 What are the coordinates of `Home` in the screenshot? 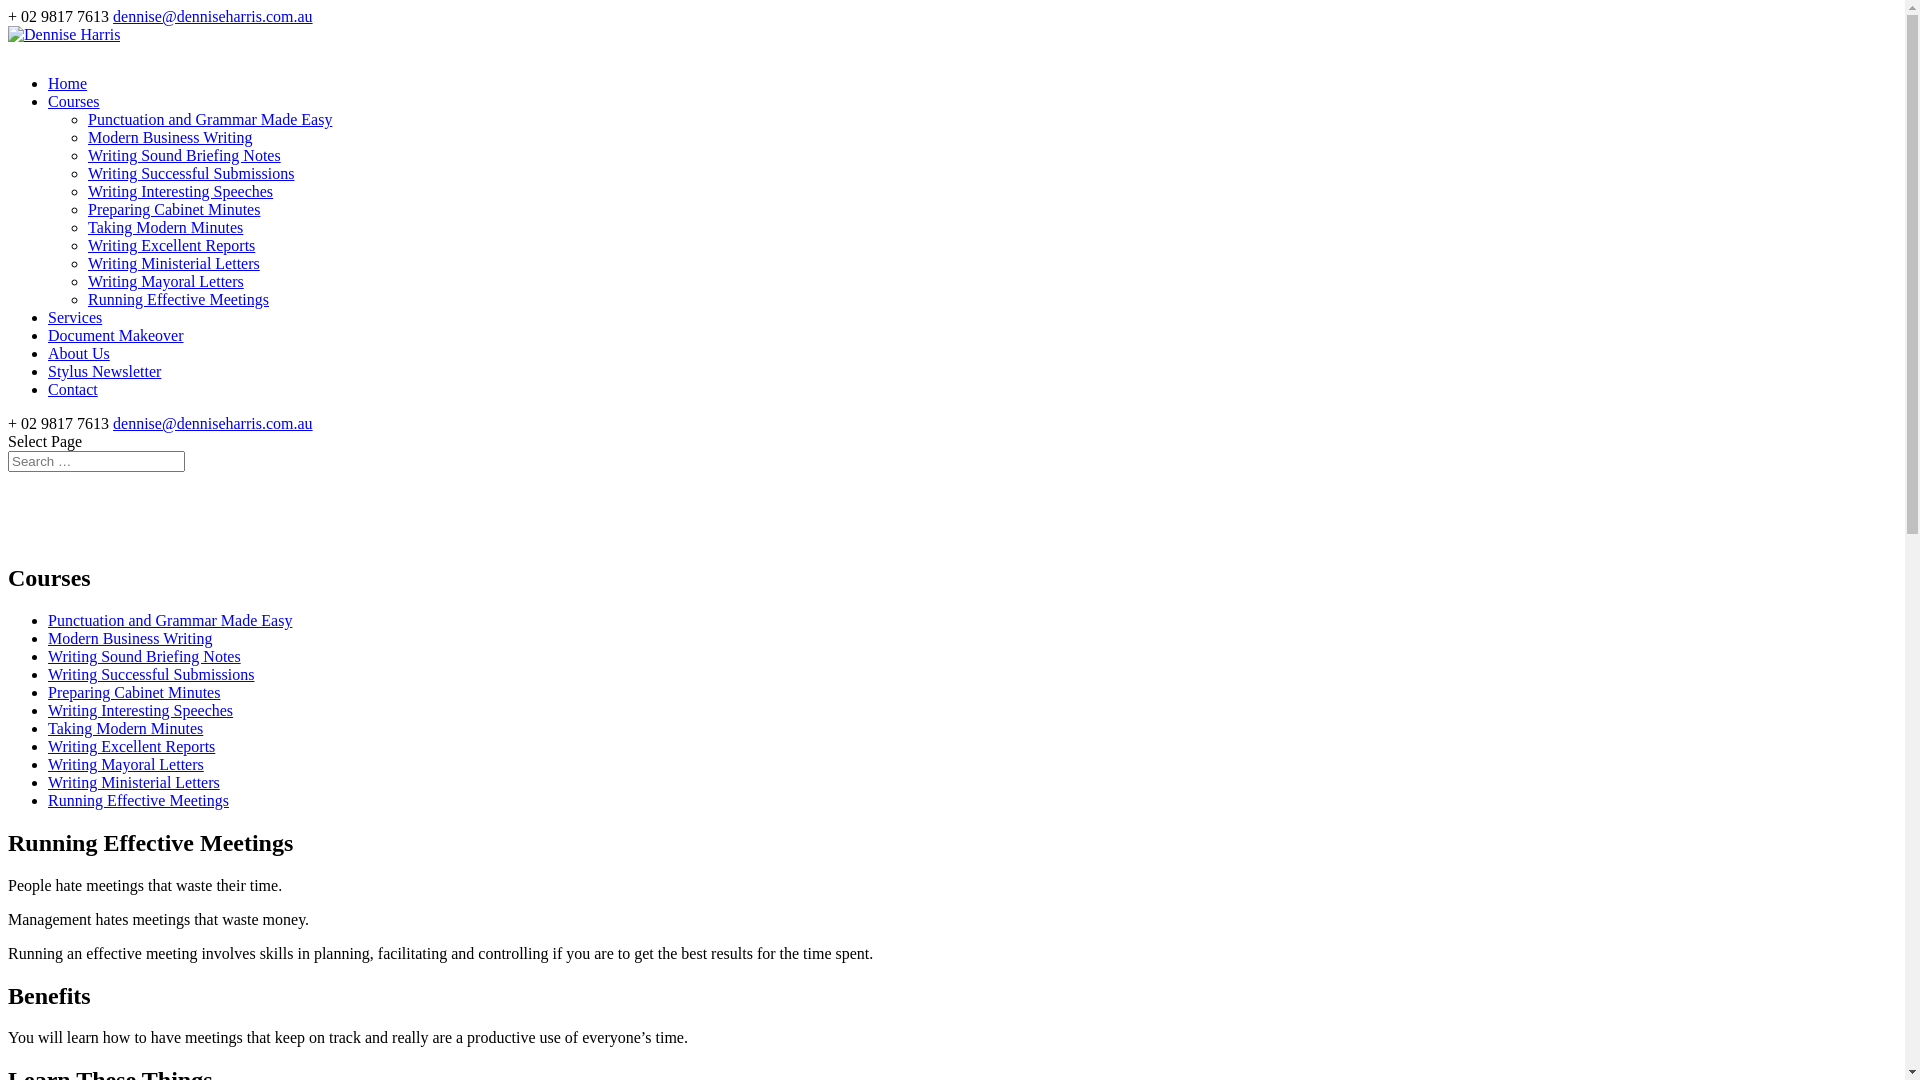 It's located at (68, 91).